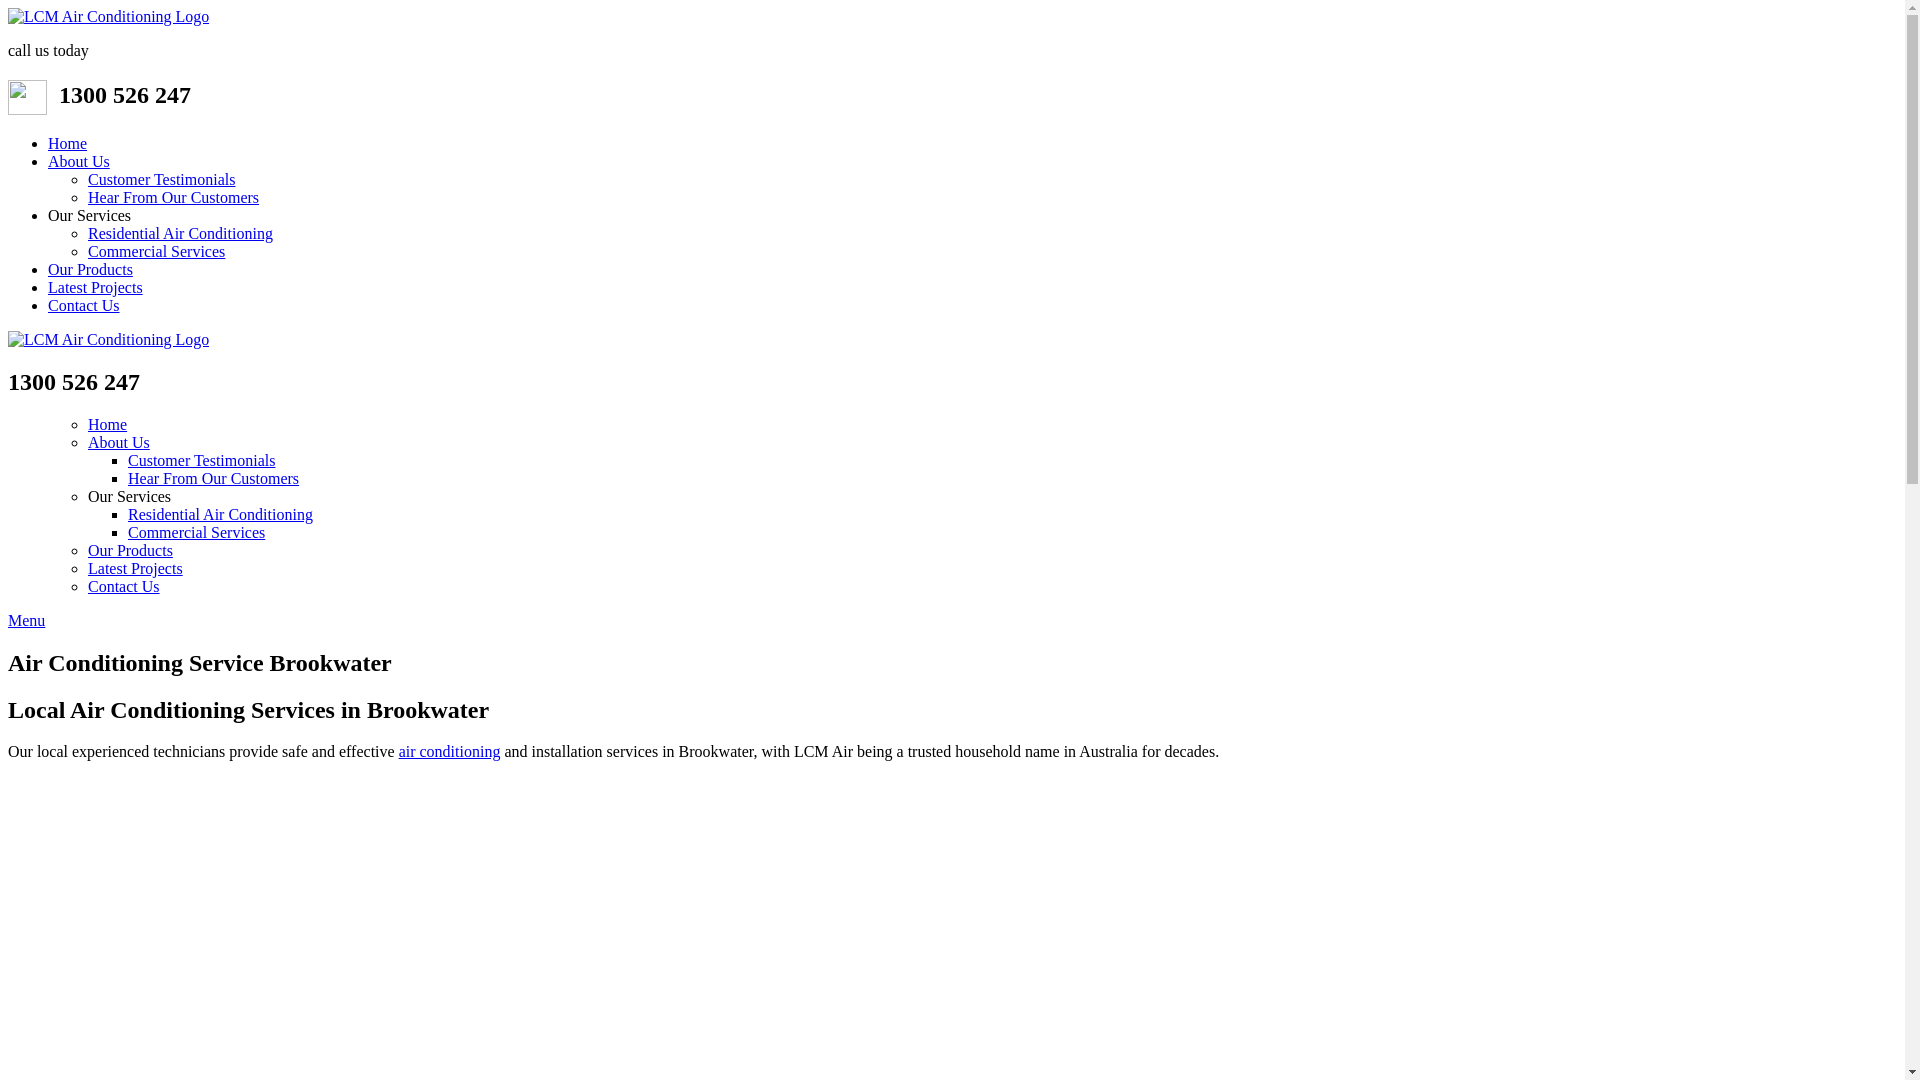 The image size is (1920, 1080). Describe the element at coordinates (124, 586) in the screenshot. I see `Contact Us` at that location.